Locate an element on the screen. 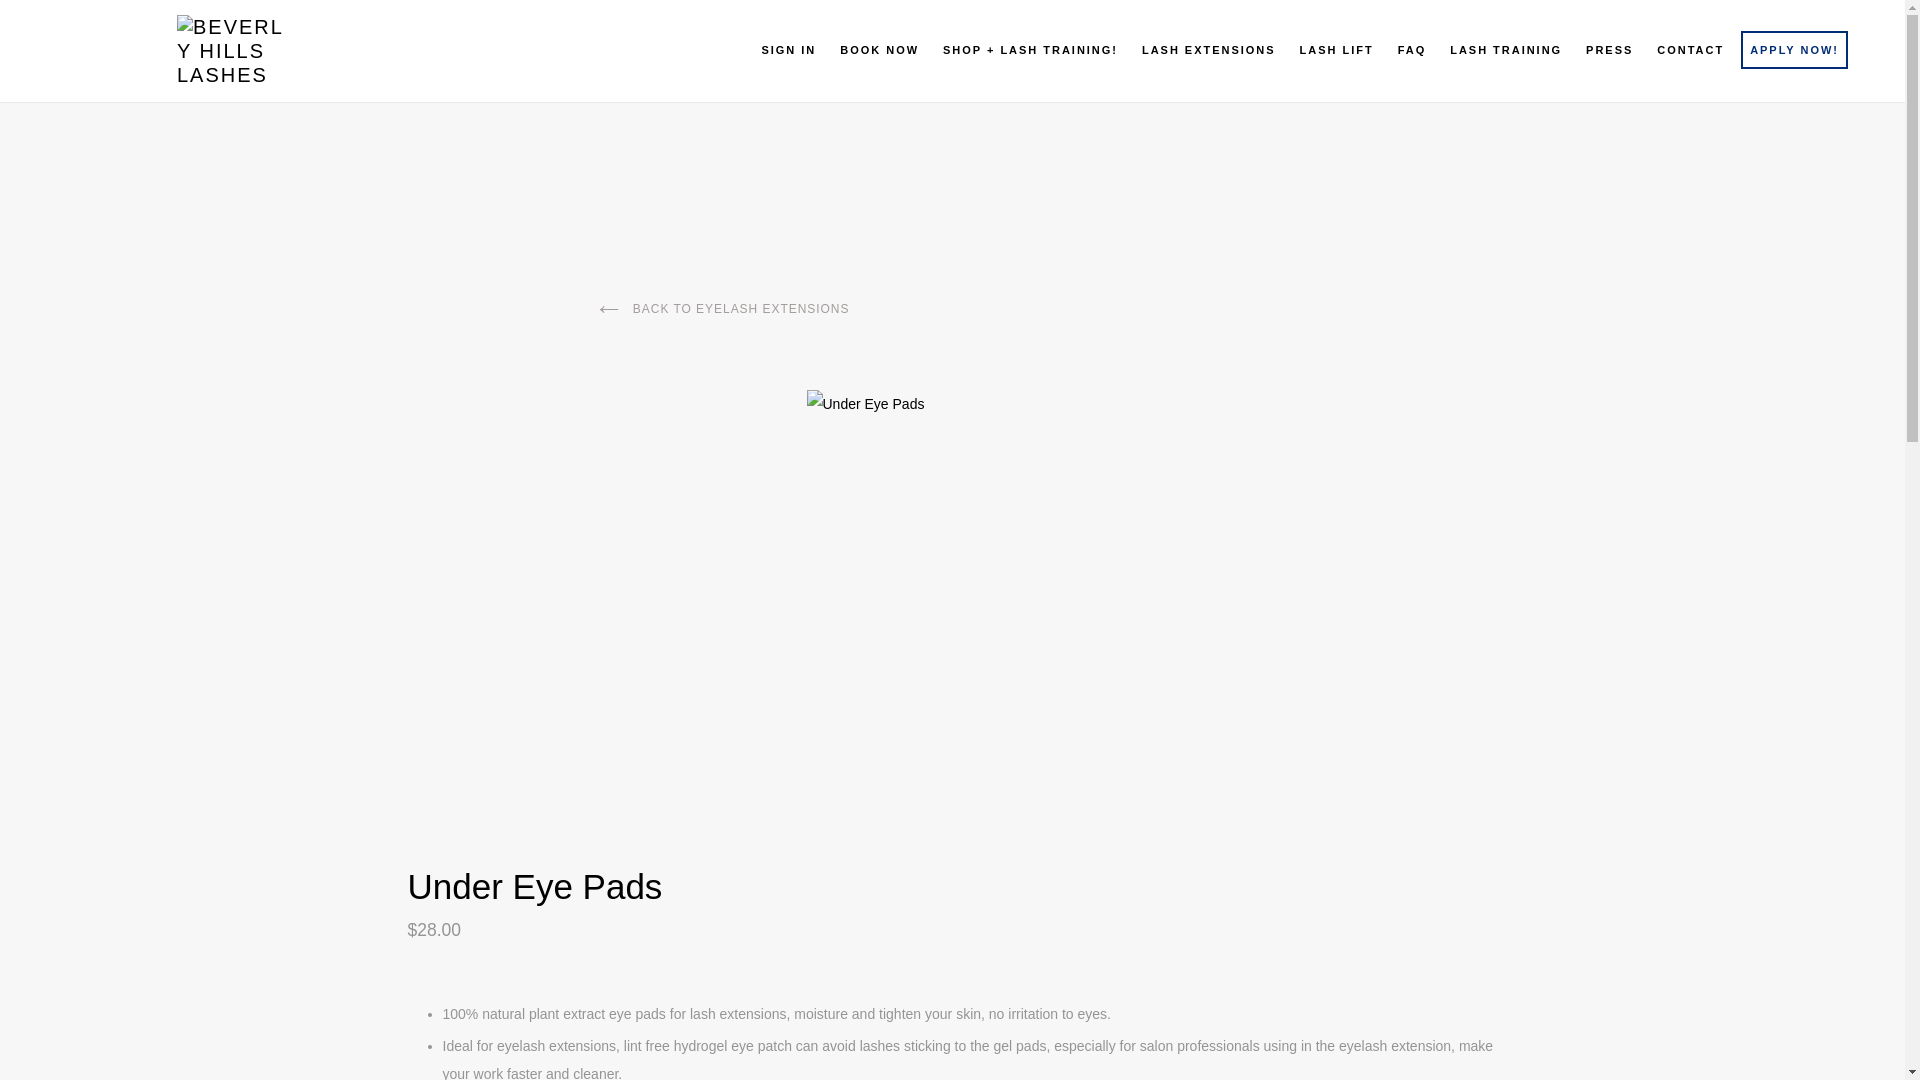 The height and width of the screenshot is (1080, 1920). BACK TO EYELASH EXTENSIONS is located at coordinates (724, 308).